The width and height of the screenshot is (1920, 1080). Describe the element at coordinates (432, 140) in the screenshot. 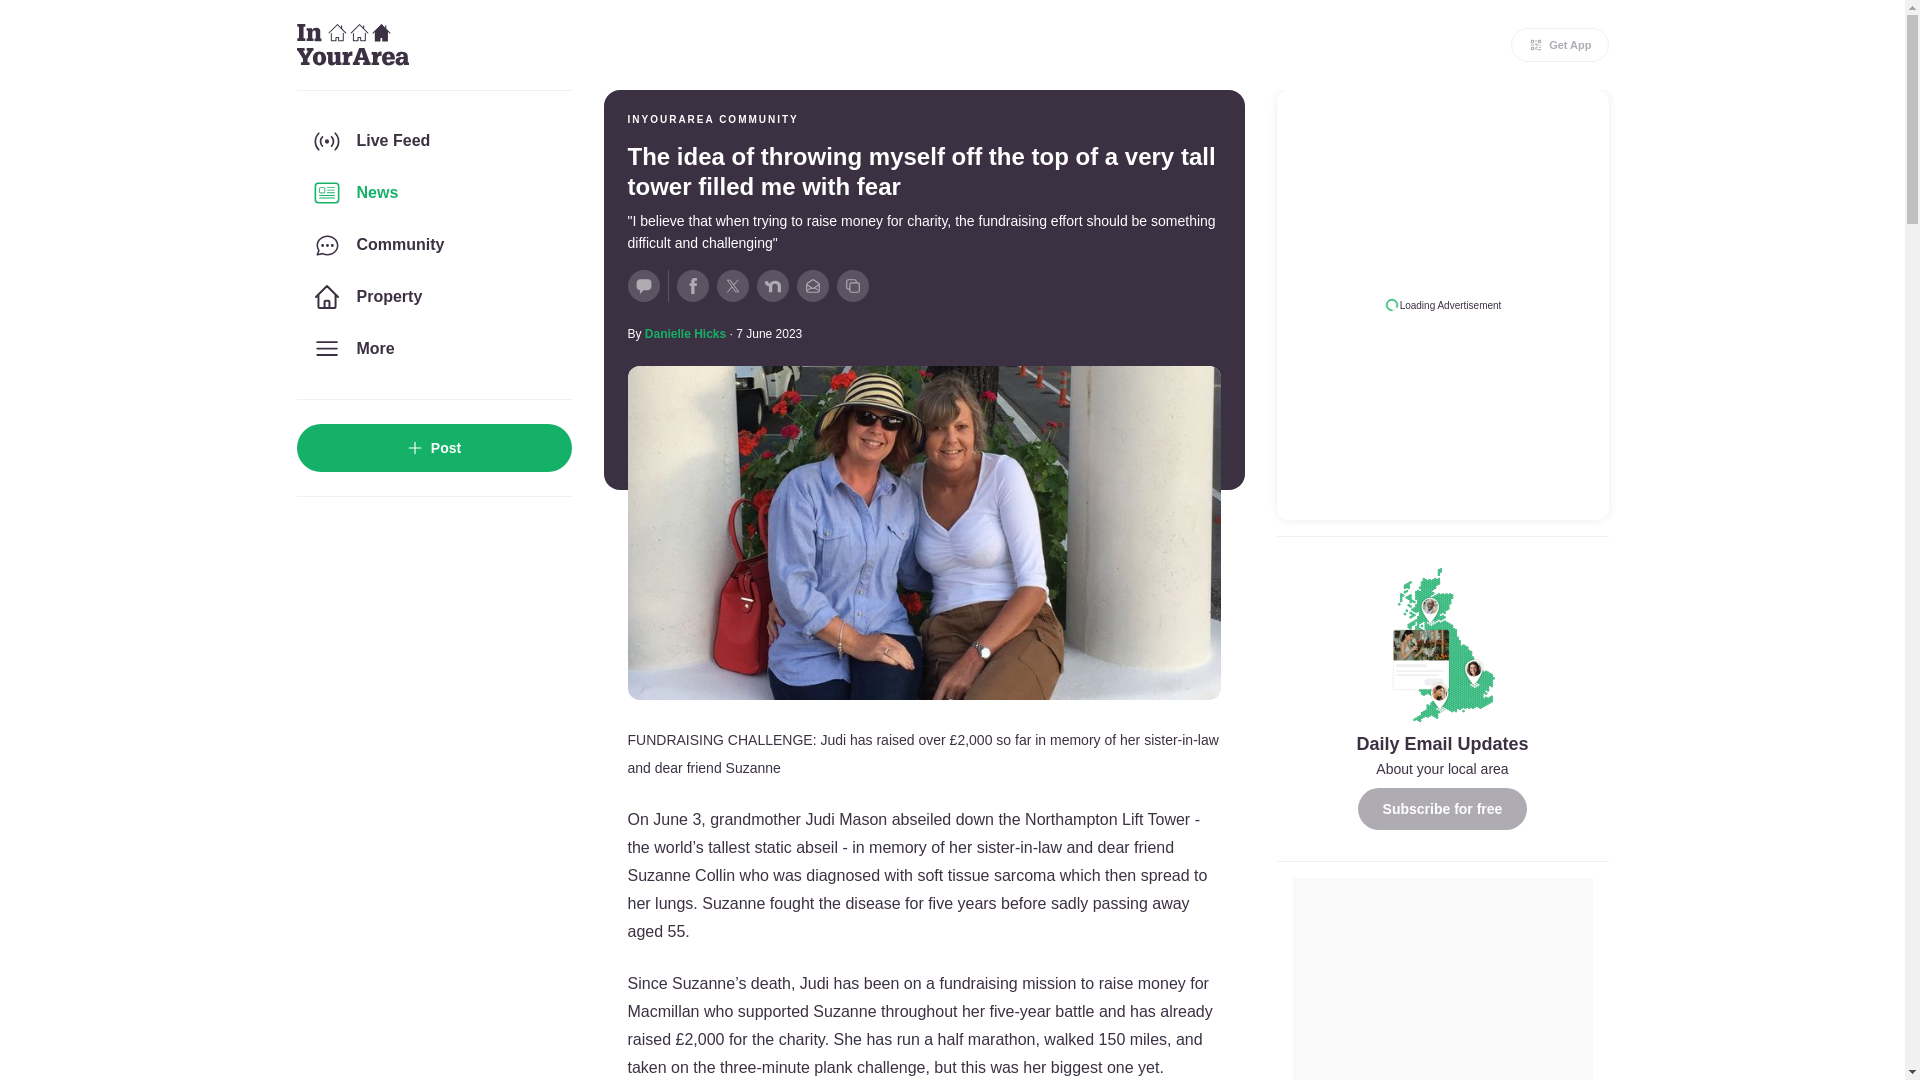

I see `Live Feed` at that location.